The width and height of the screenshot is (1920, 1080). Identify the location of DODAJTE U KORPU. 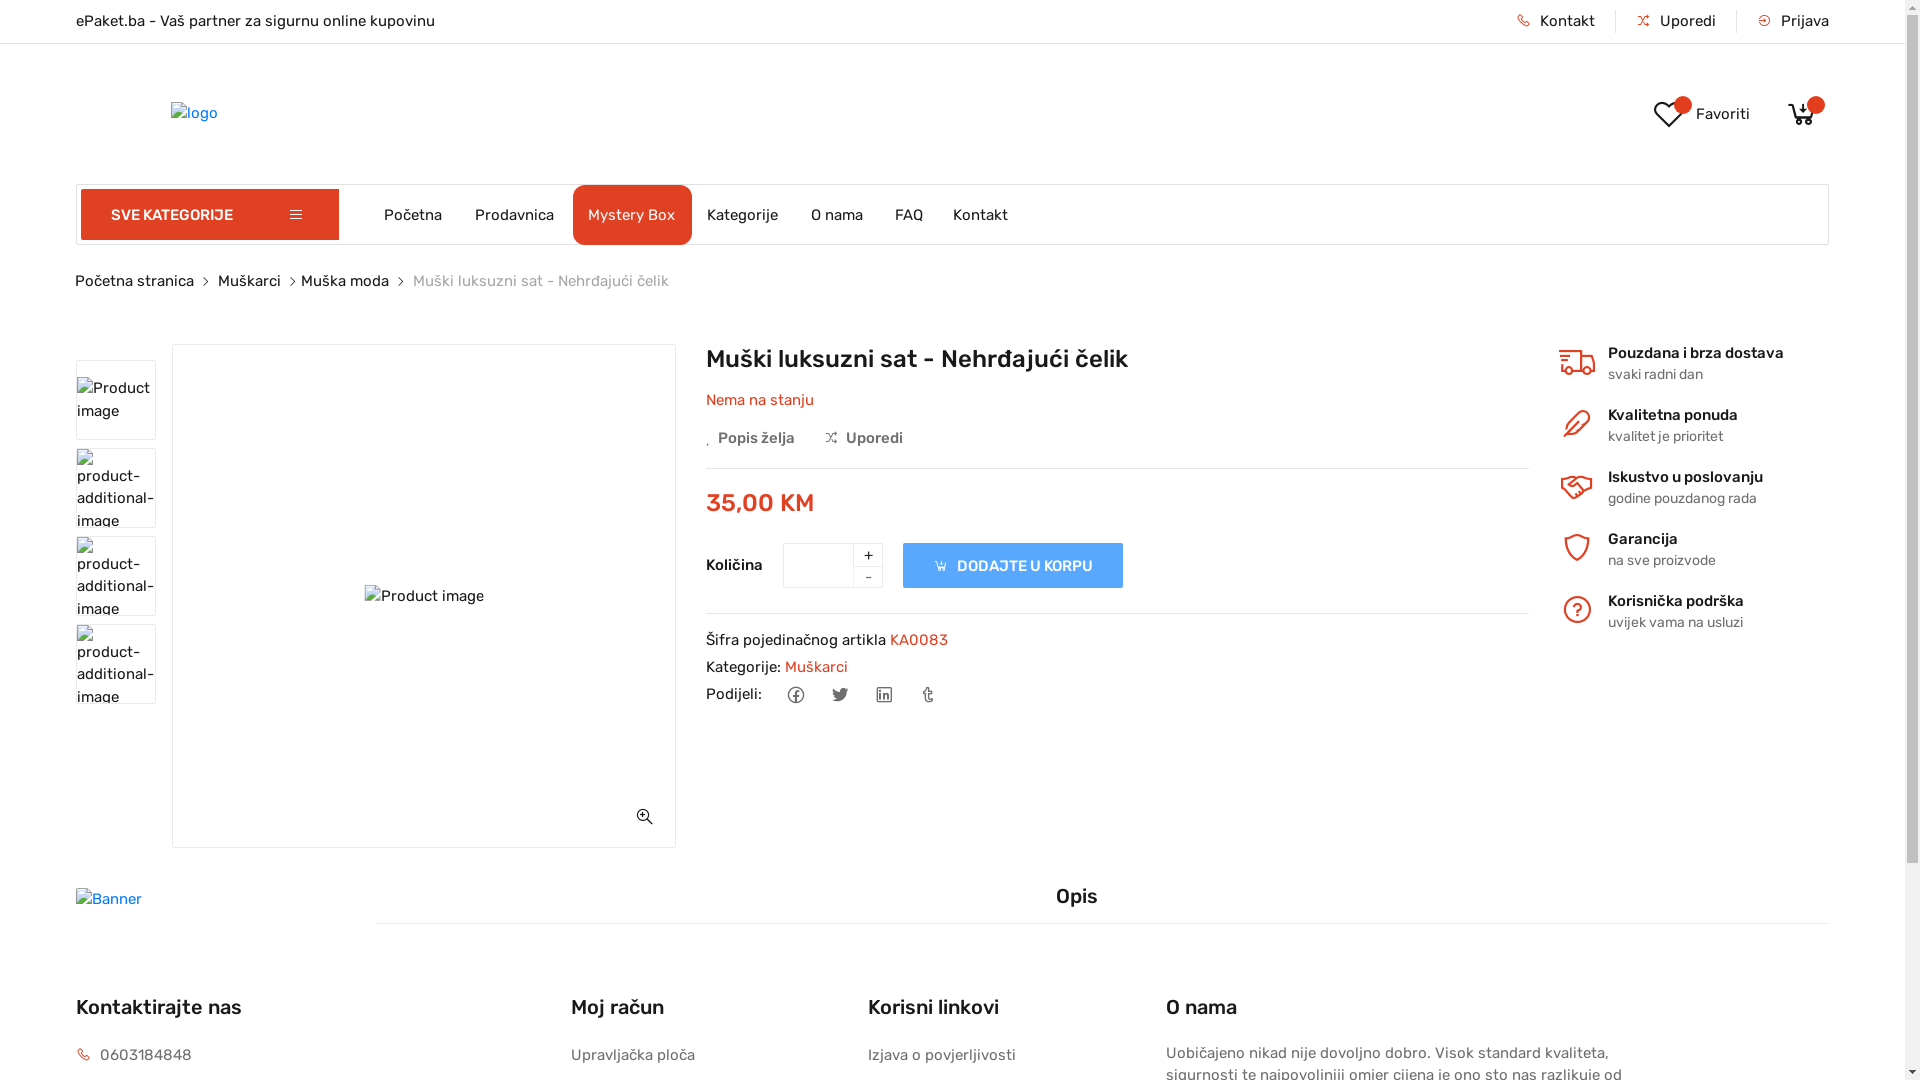
(1013, 566).